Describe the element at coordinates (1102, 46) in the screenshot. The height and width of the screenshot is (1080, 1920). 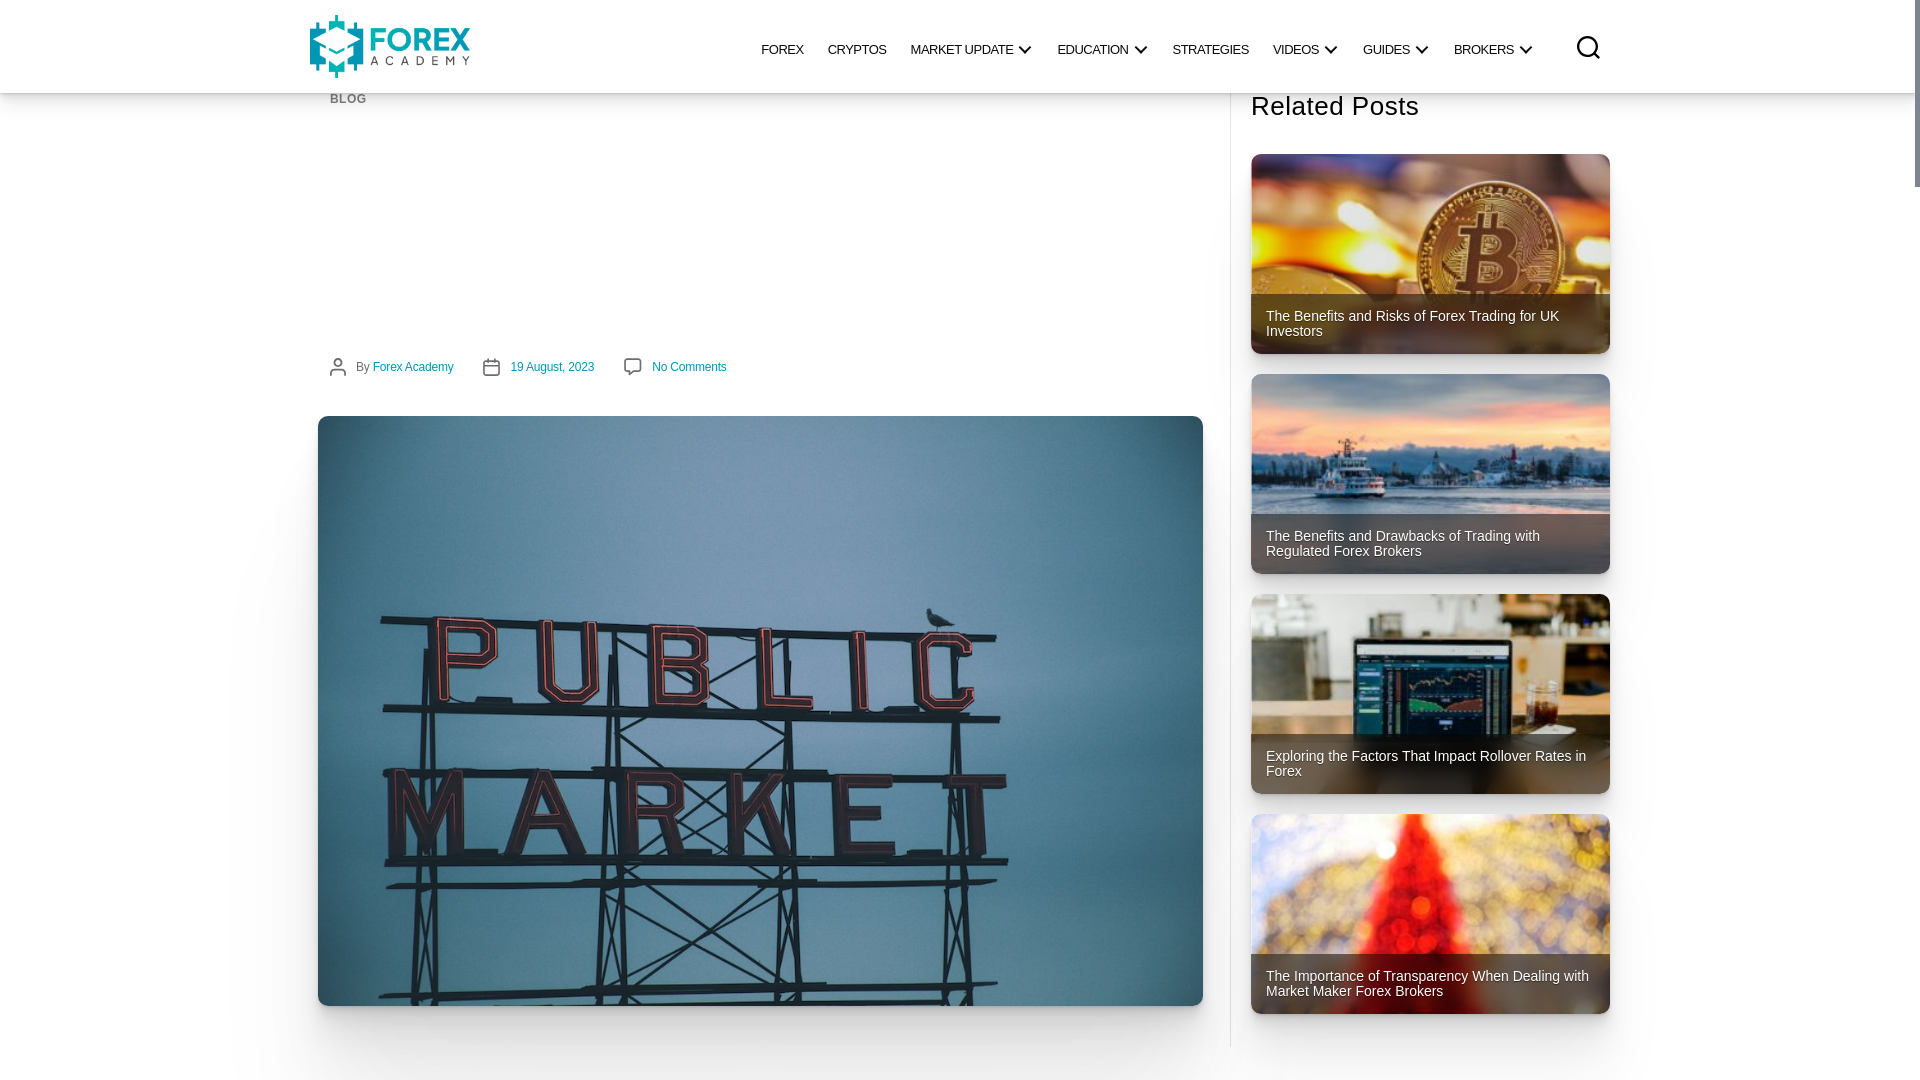
I see `EDUCATION` at that location.